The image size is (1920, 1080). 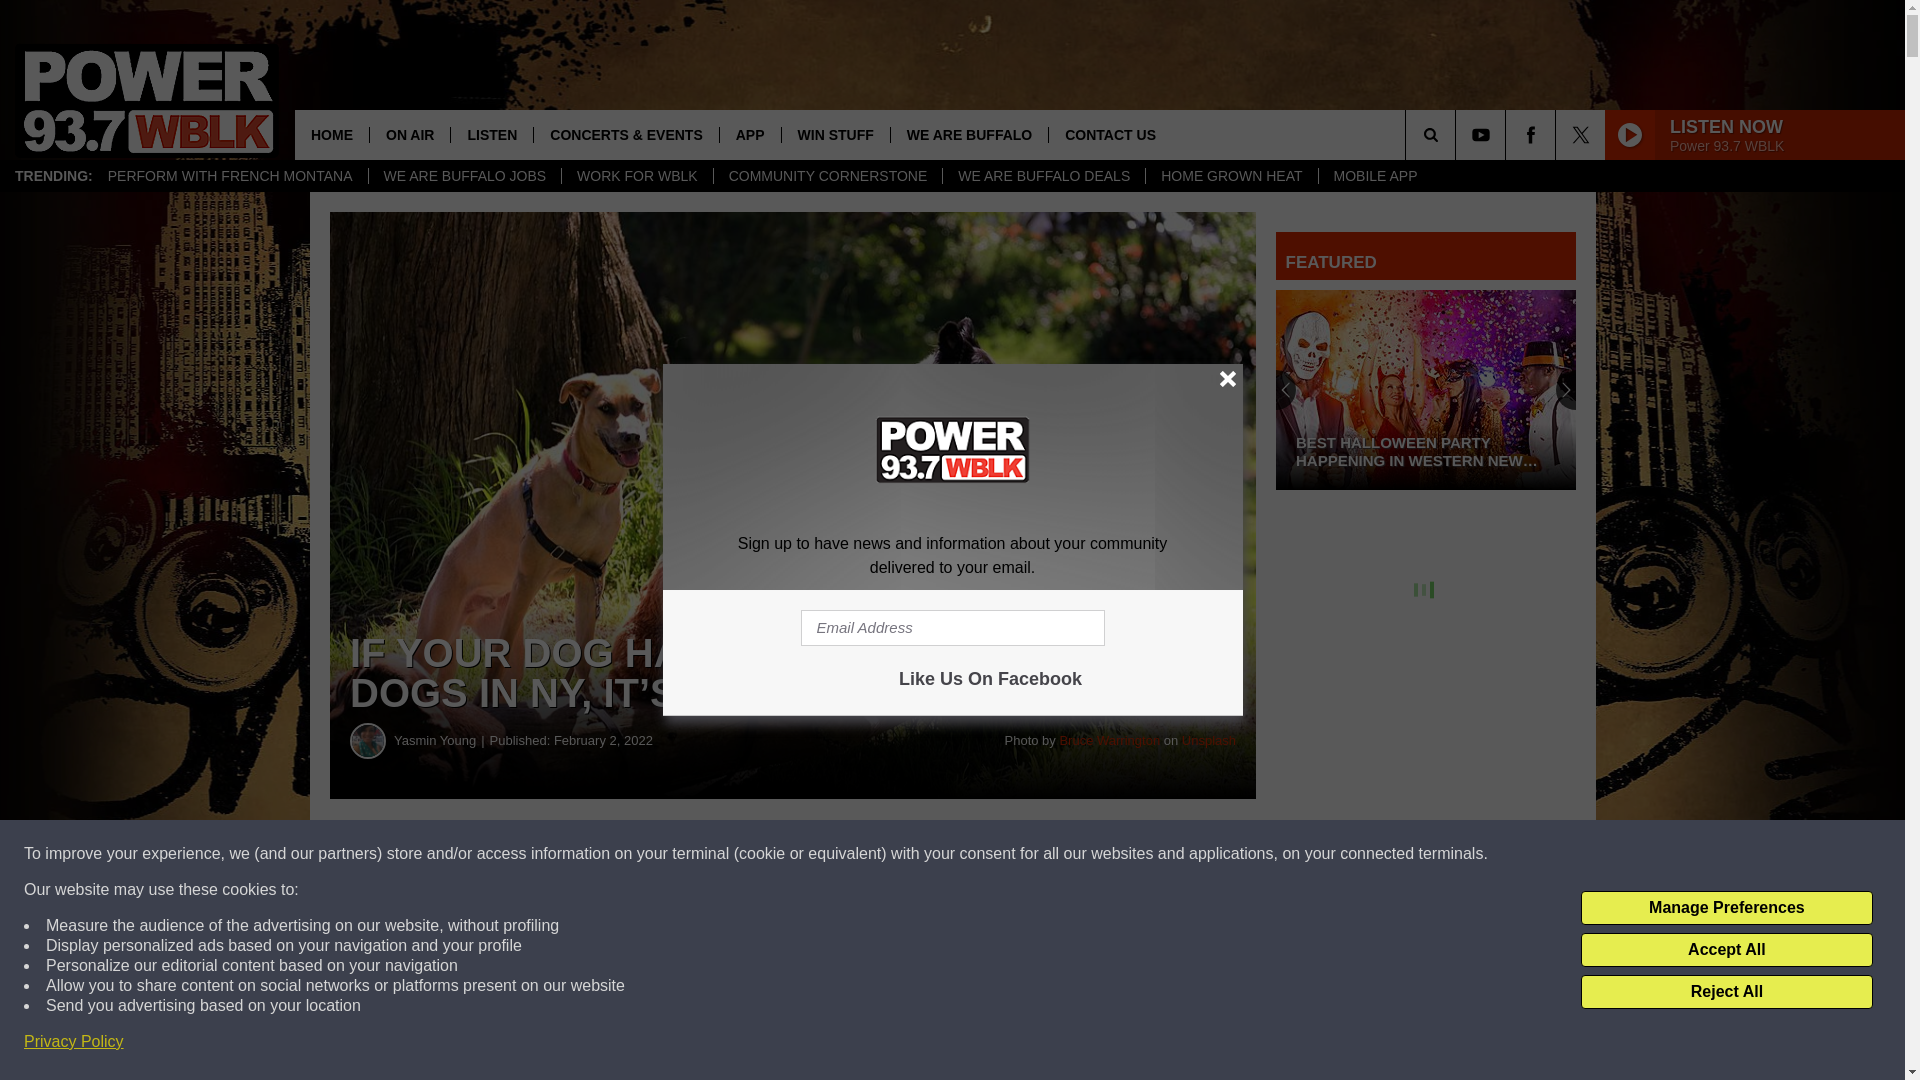 I want to click on COMMUNITY CORNERSTONE, so click(x=827, y=176).